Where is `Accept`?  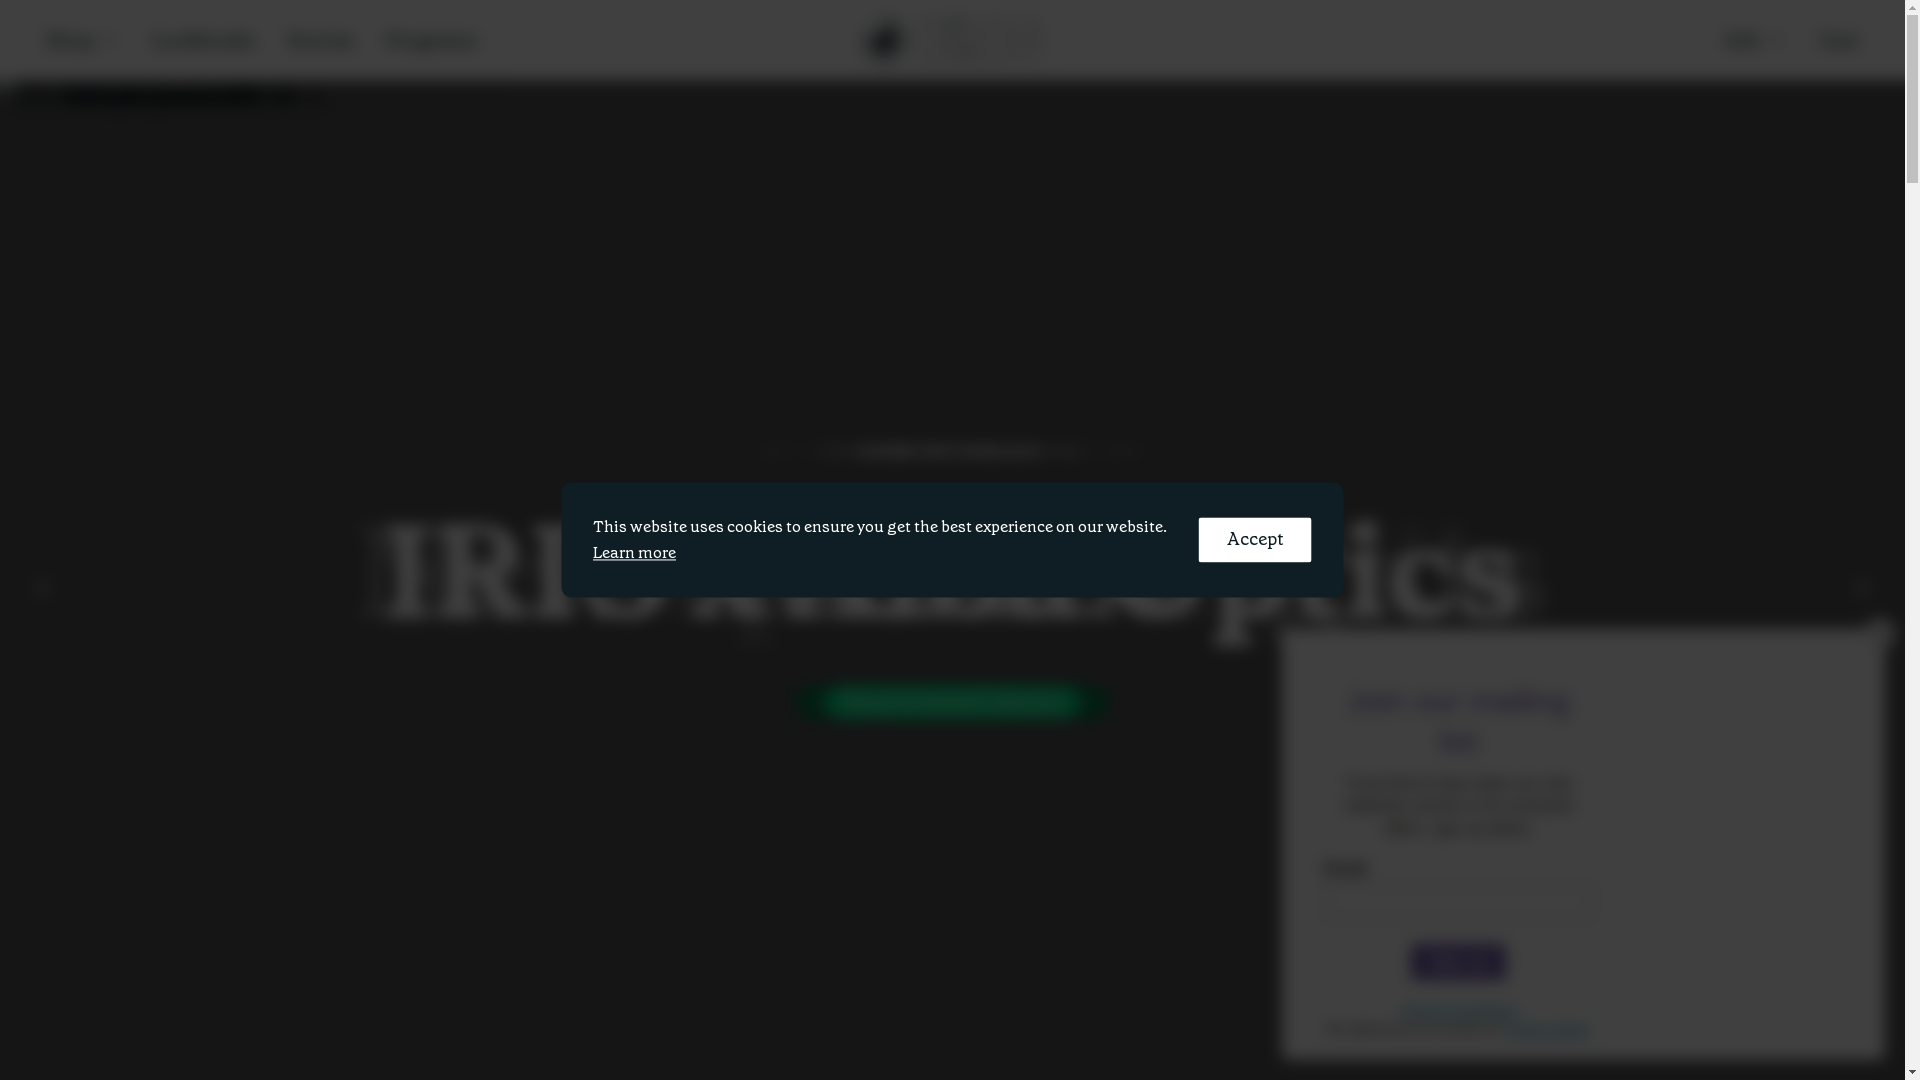
Accept is located at coordinates (1256, 540).